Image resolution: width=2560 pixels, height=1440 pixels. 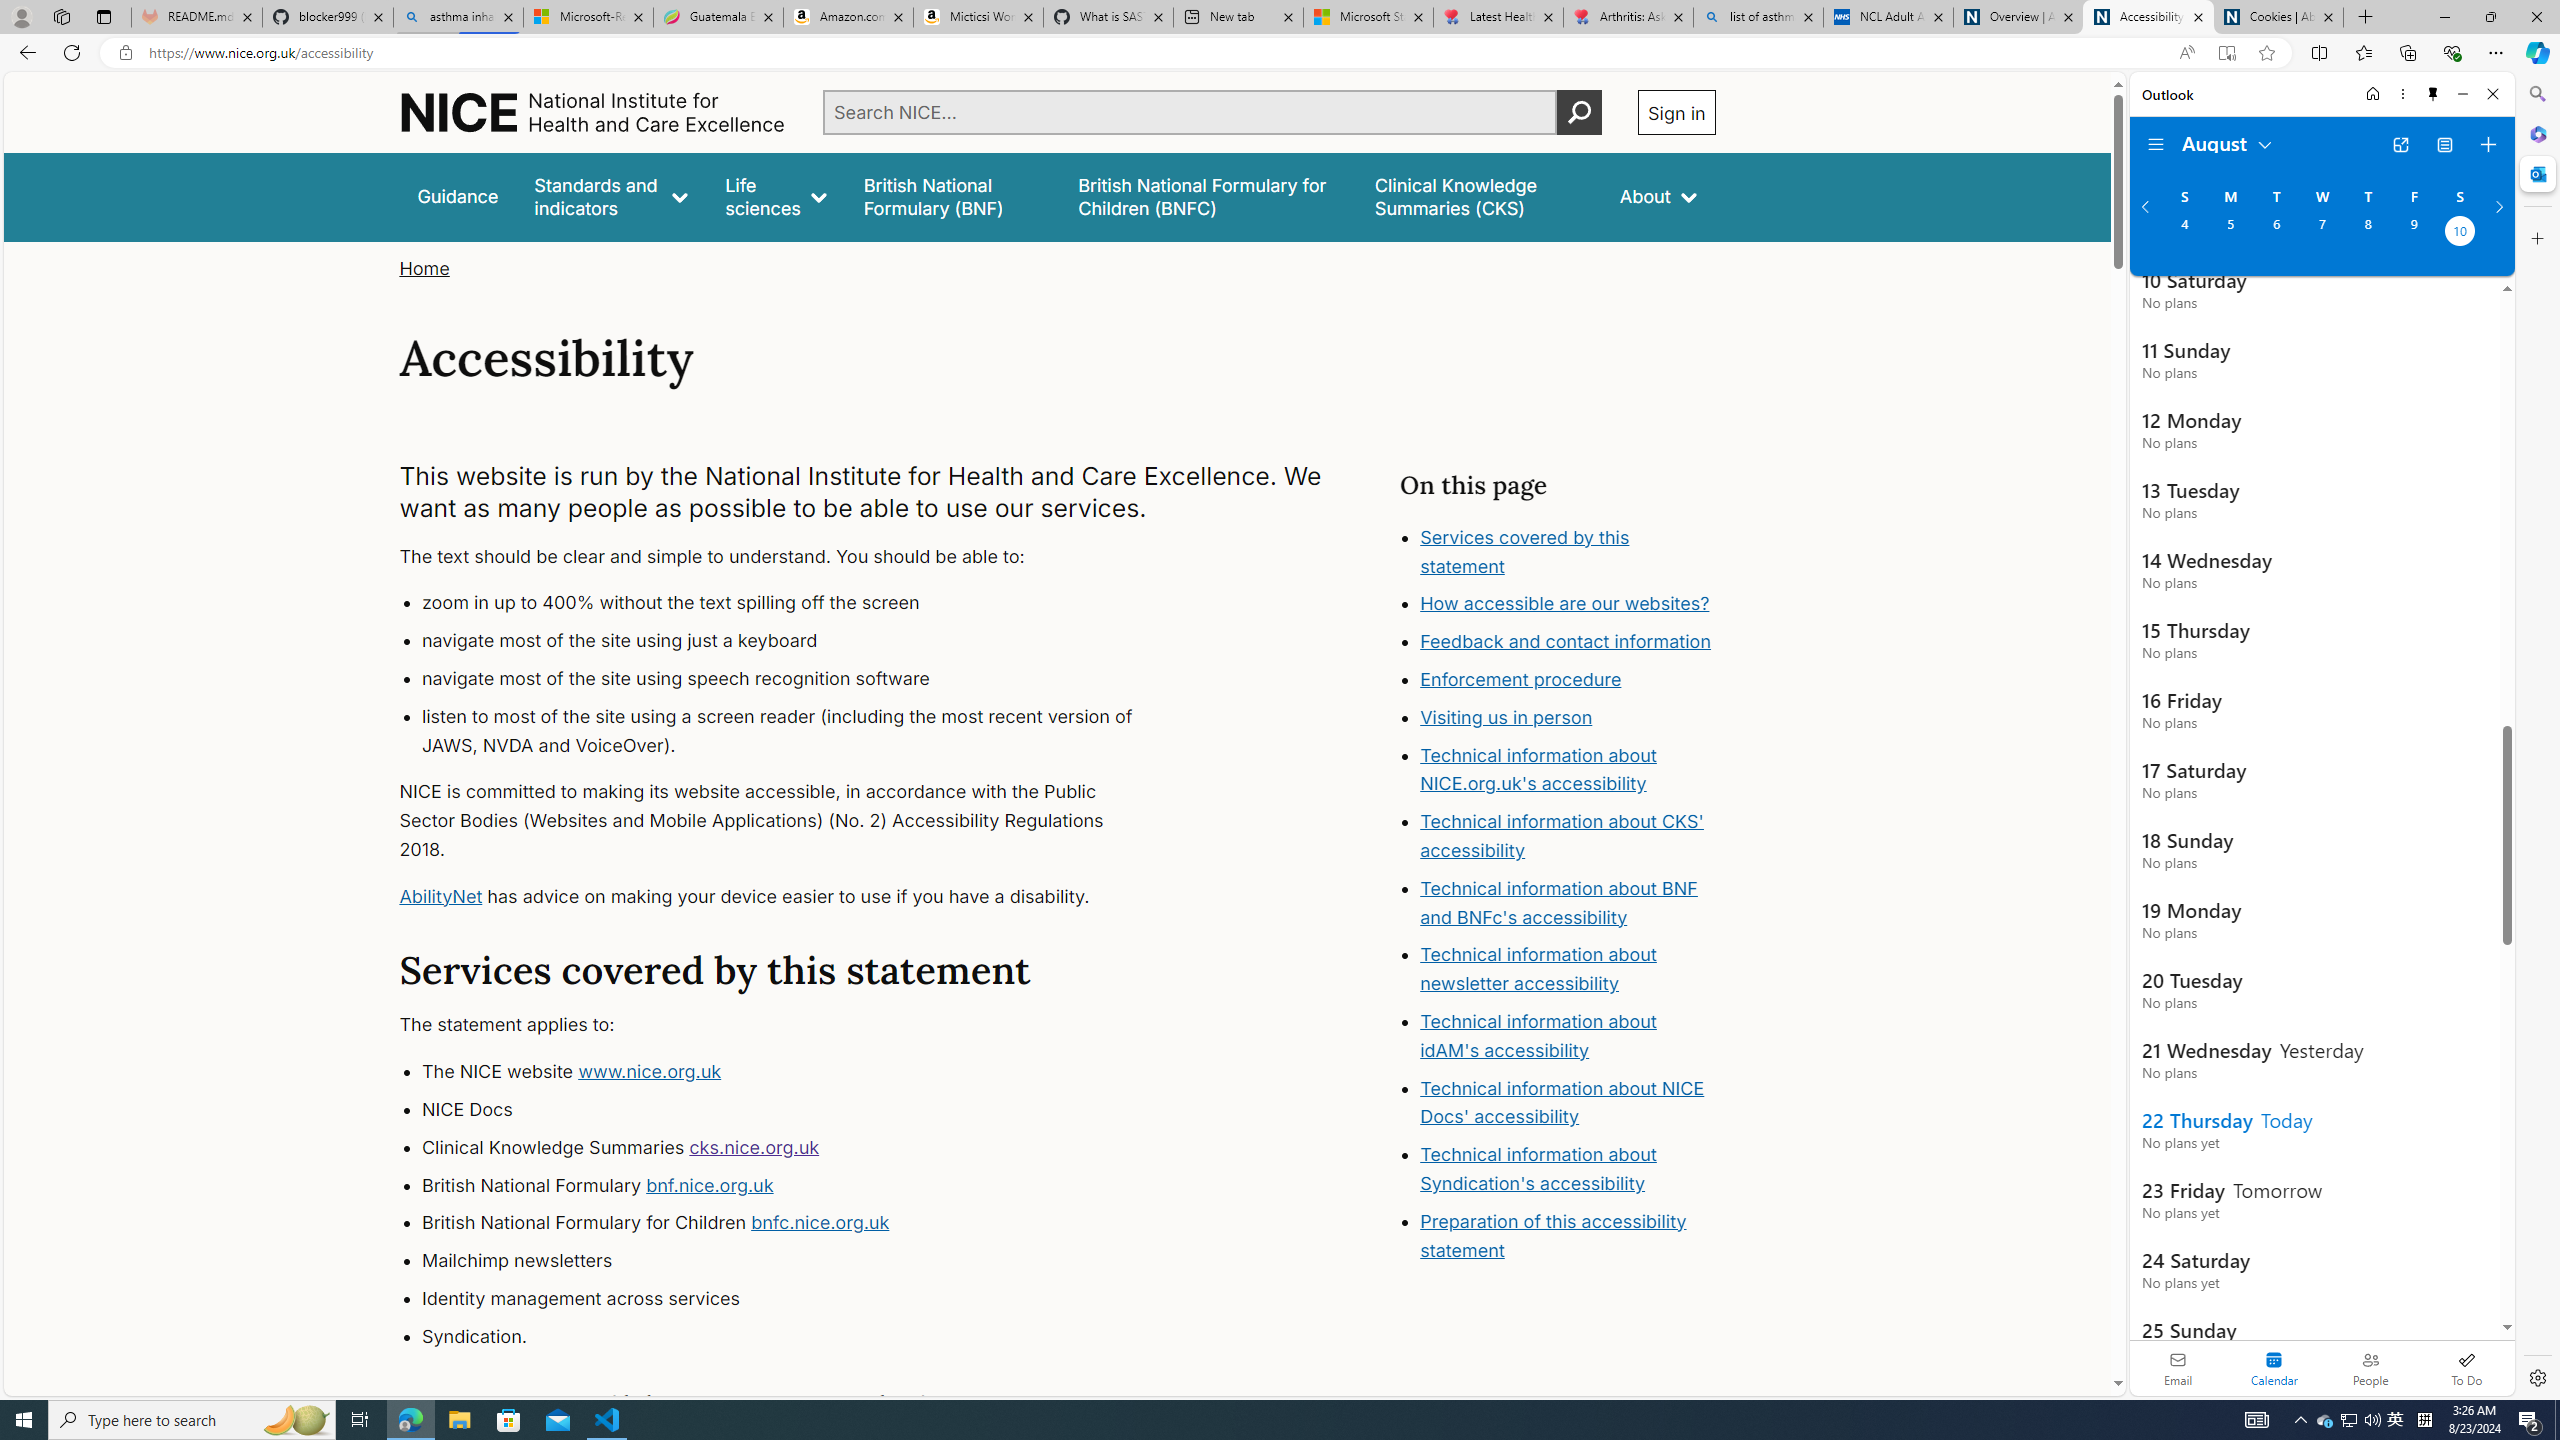 What do you see at coordinates (1566, 641) in the screenshot?
I see `Feedback and contact information` at bounding box center [1566, 641].